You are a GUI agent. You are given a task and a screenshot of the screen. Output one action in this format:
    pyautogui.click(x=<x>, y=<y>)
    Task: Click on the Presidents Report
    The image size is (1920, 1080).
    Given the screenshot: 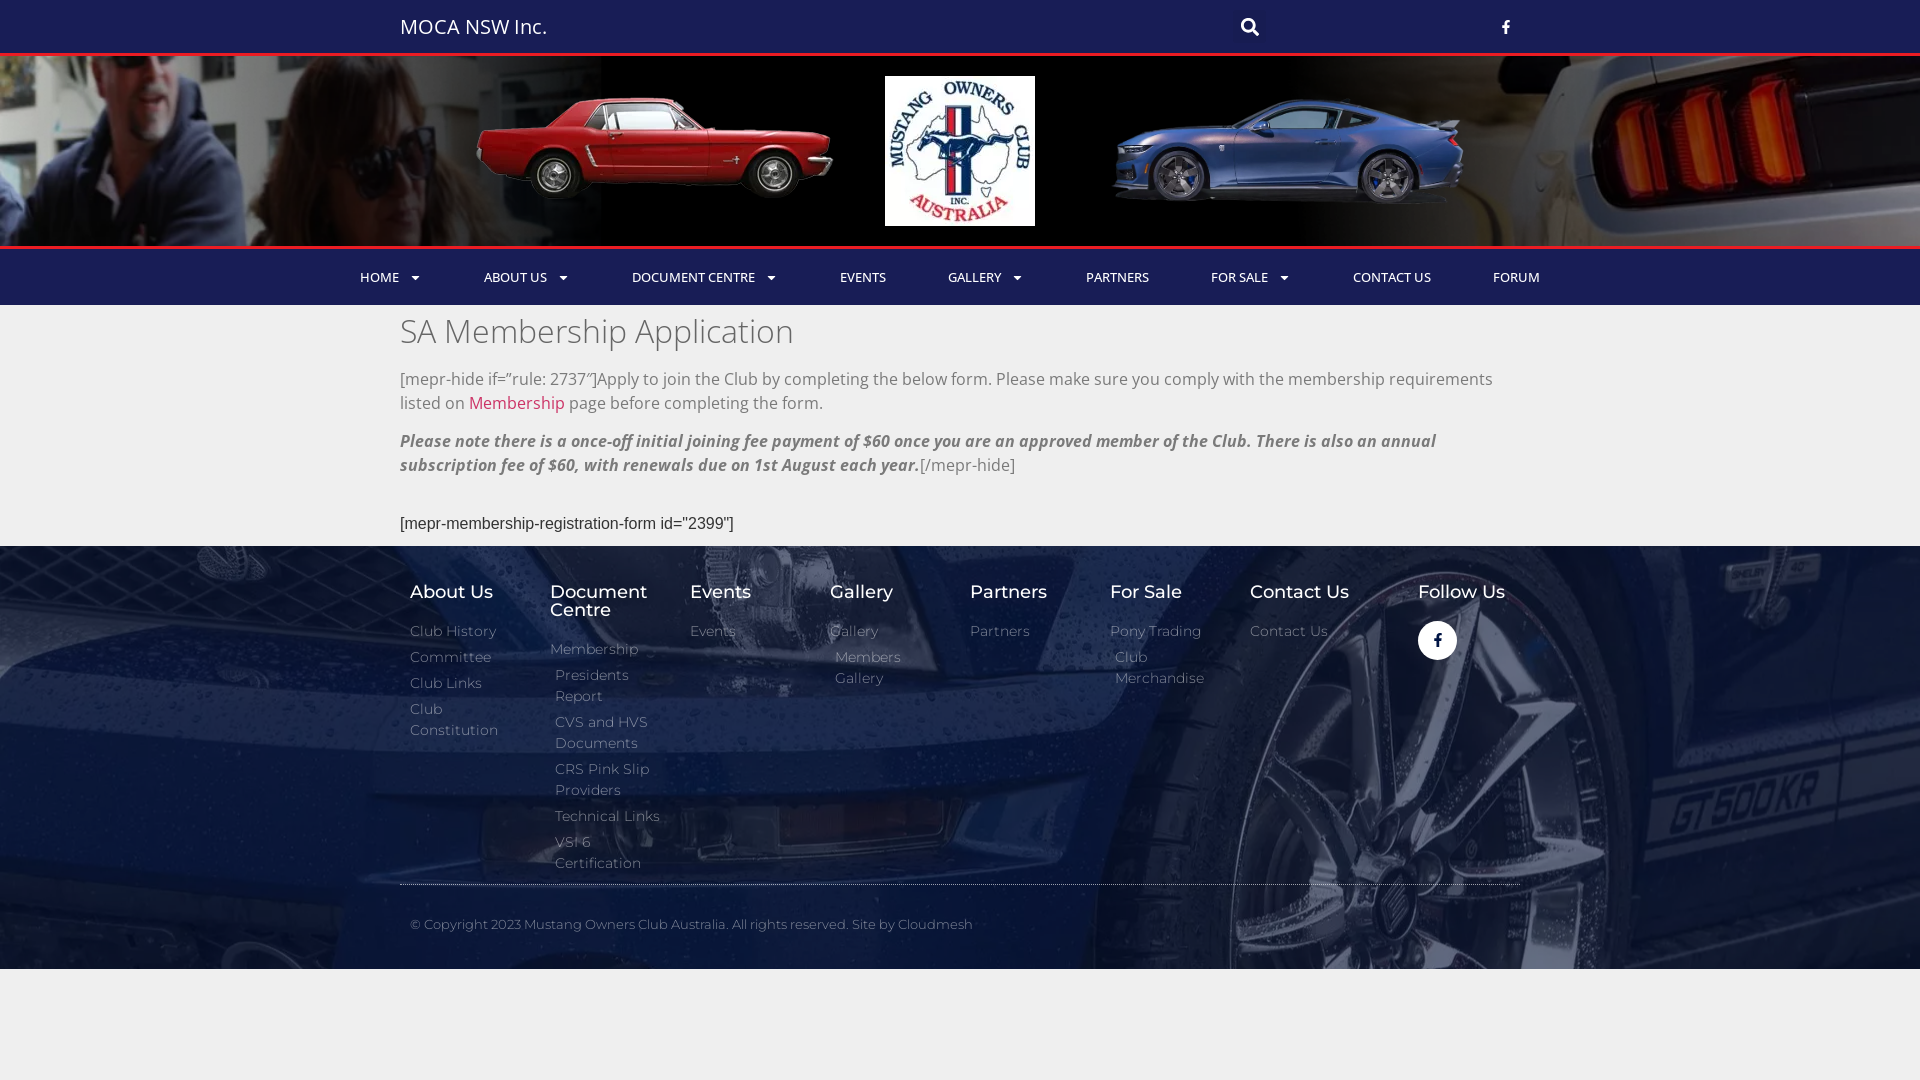 What is the action you would take?
    pyautogui.click(x=610, y=686)
    